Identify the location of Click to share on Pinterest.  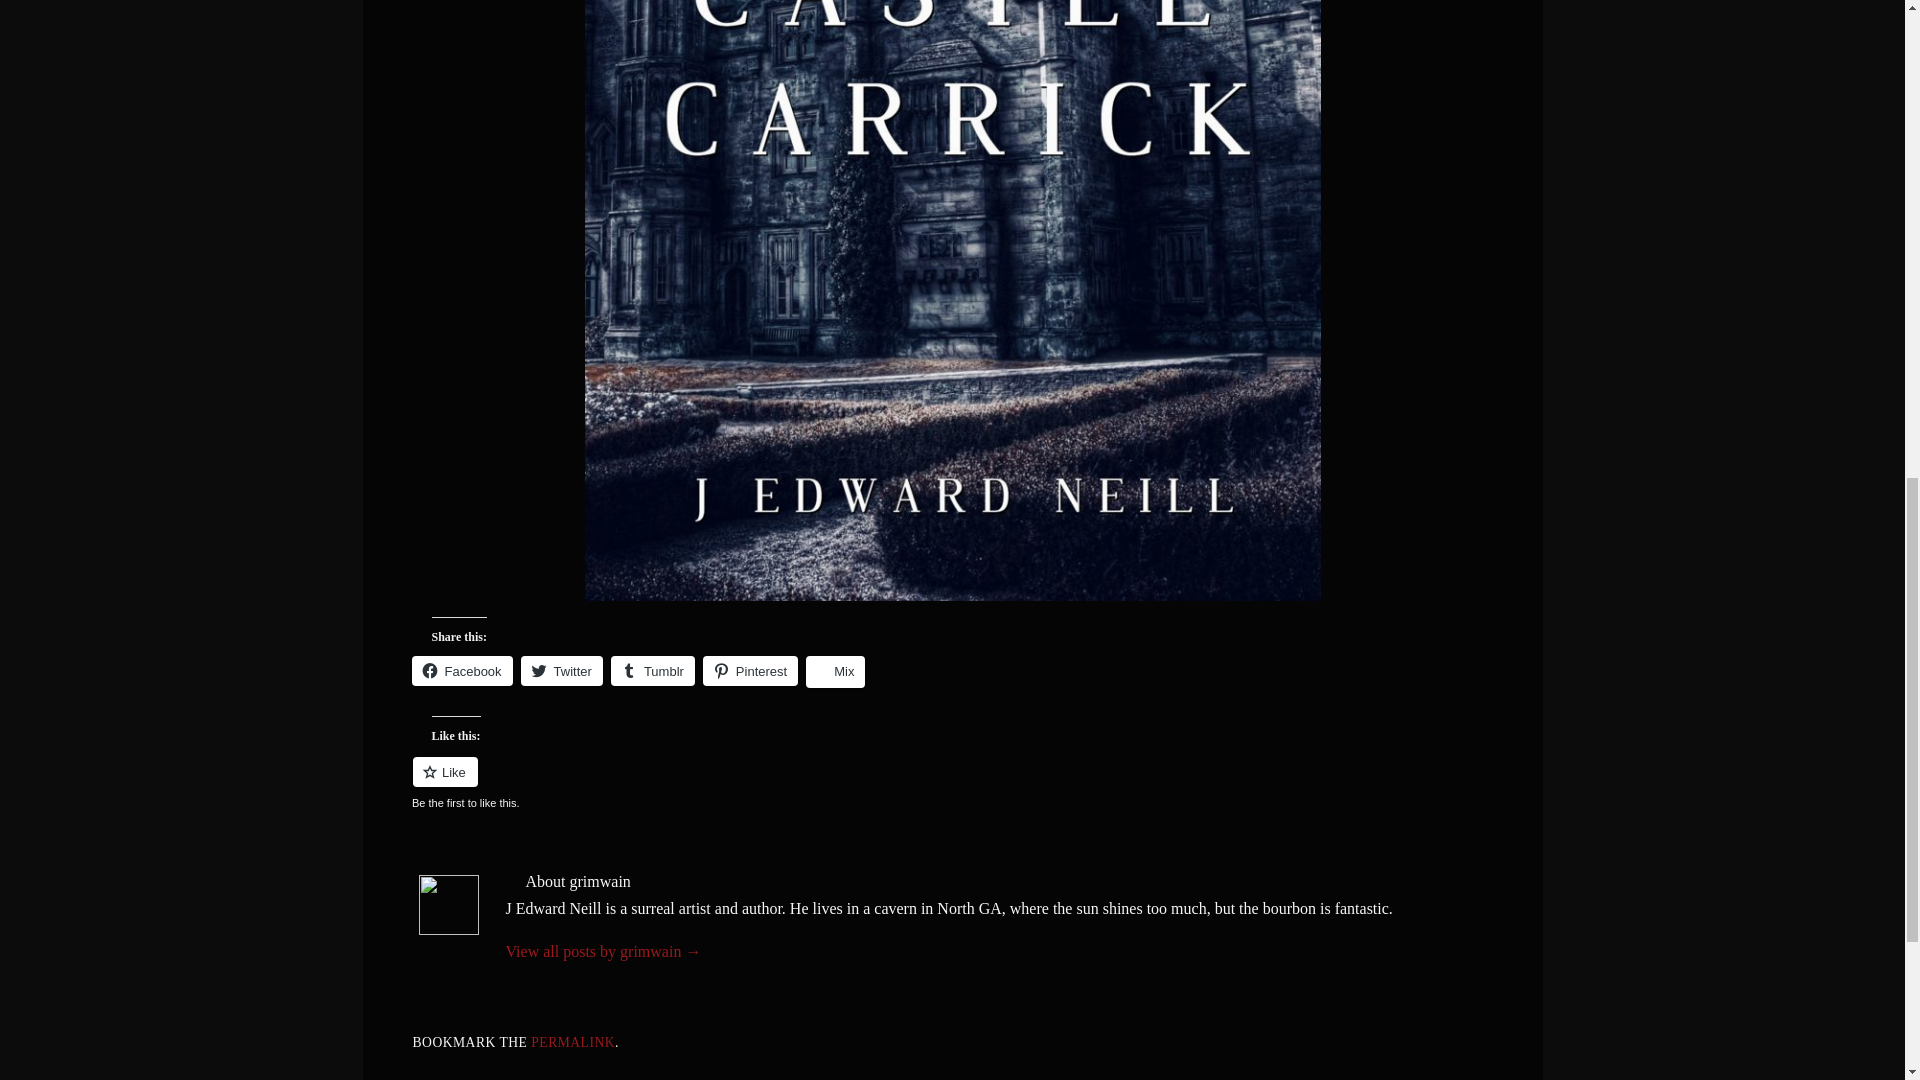
(750, 670).